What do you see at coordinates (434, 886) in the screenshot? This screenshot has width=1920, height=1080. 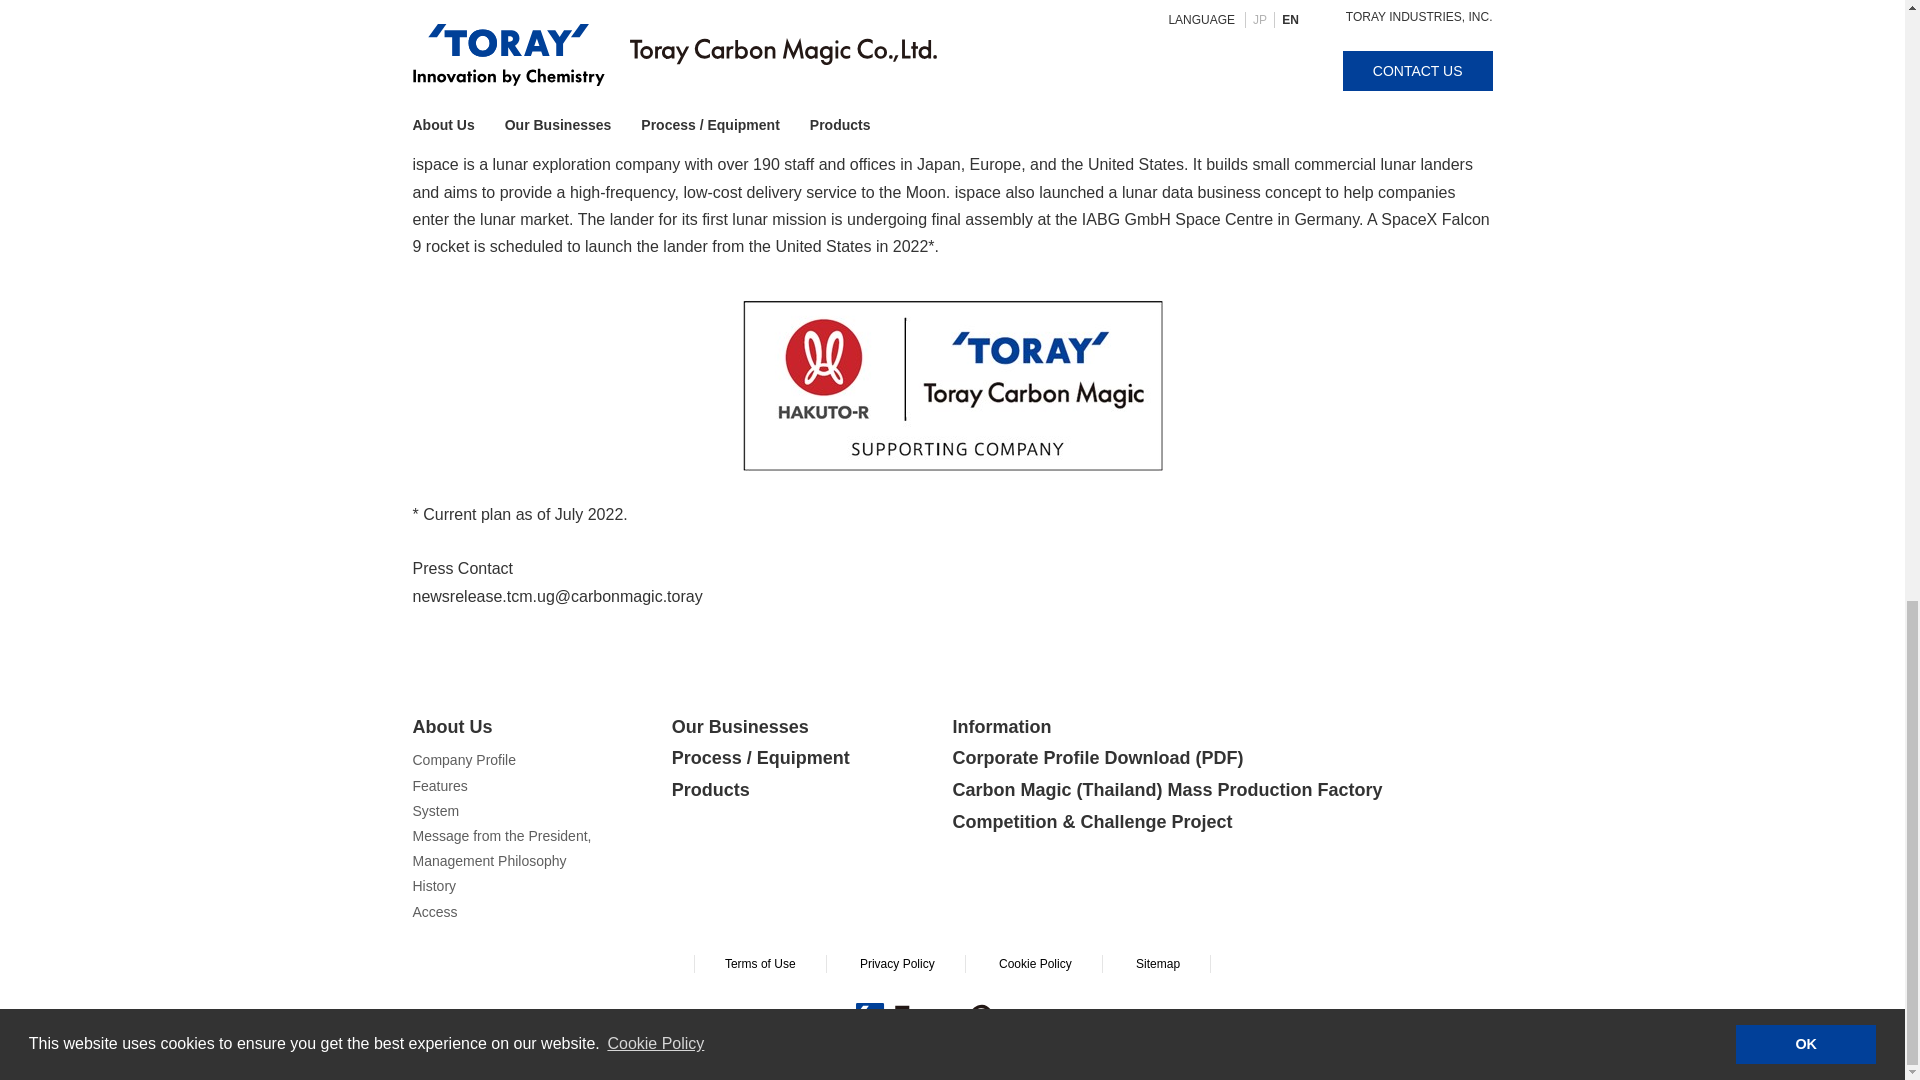 I see `History` at bounding box center [434, 886].